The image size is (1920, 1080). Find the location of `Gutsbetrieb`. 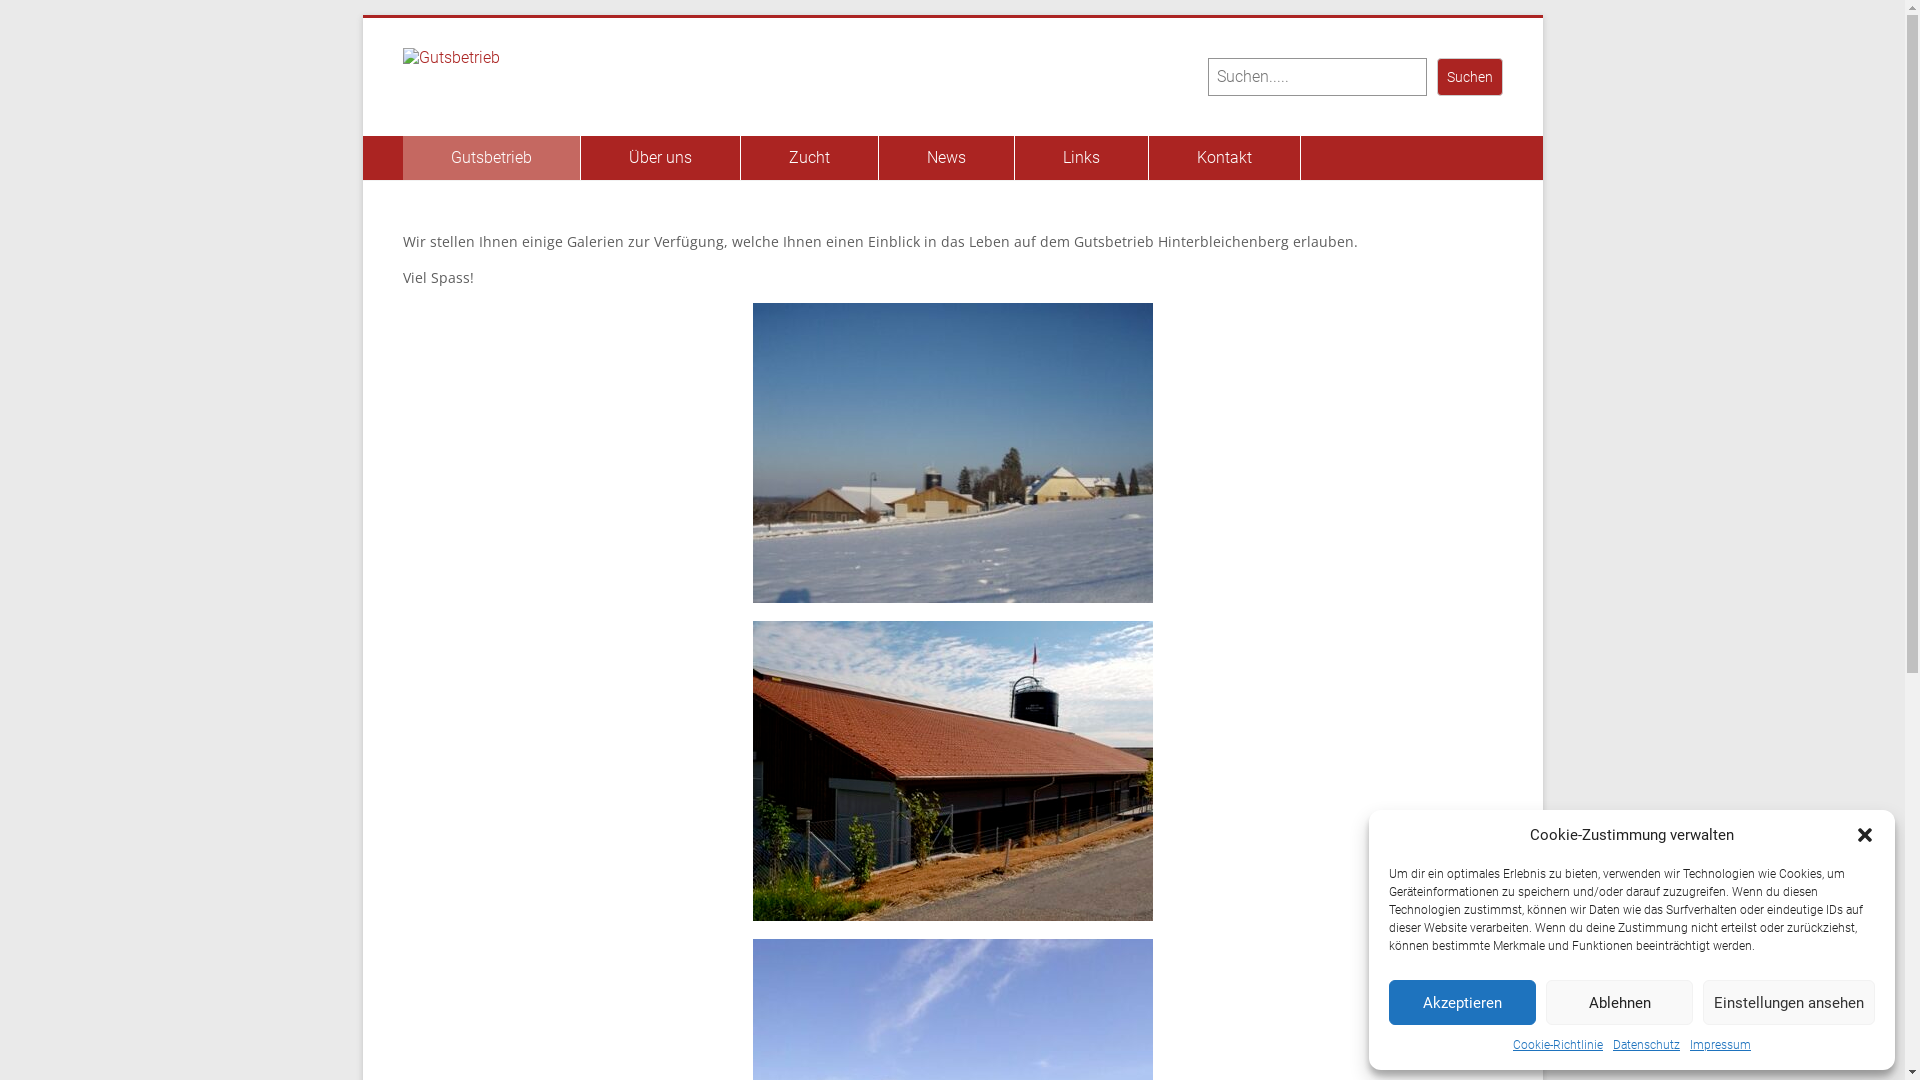

Gutsbetrieb is located at coordinates (490, 158).